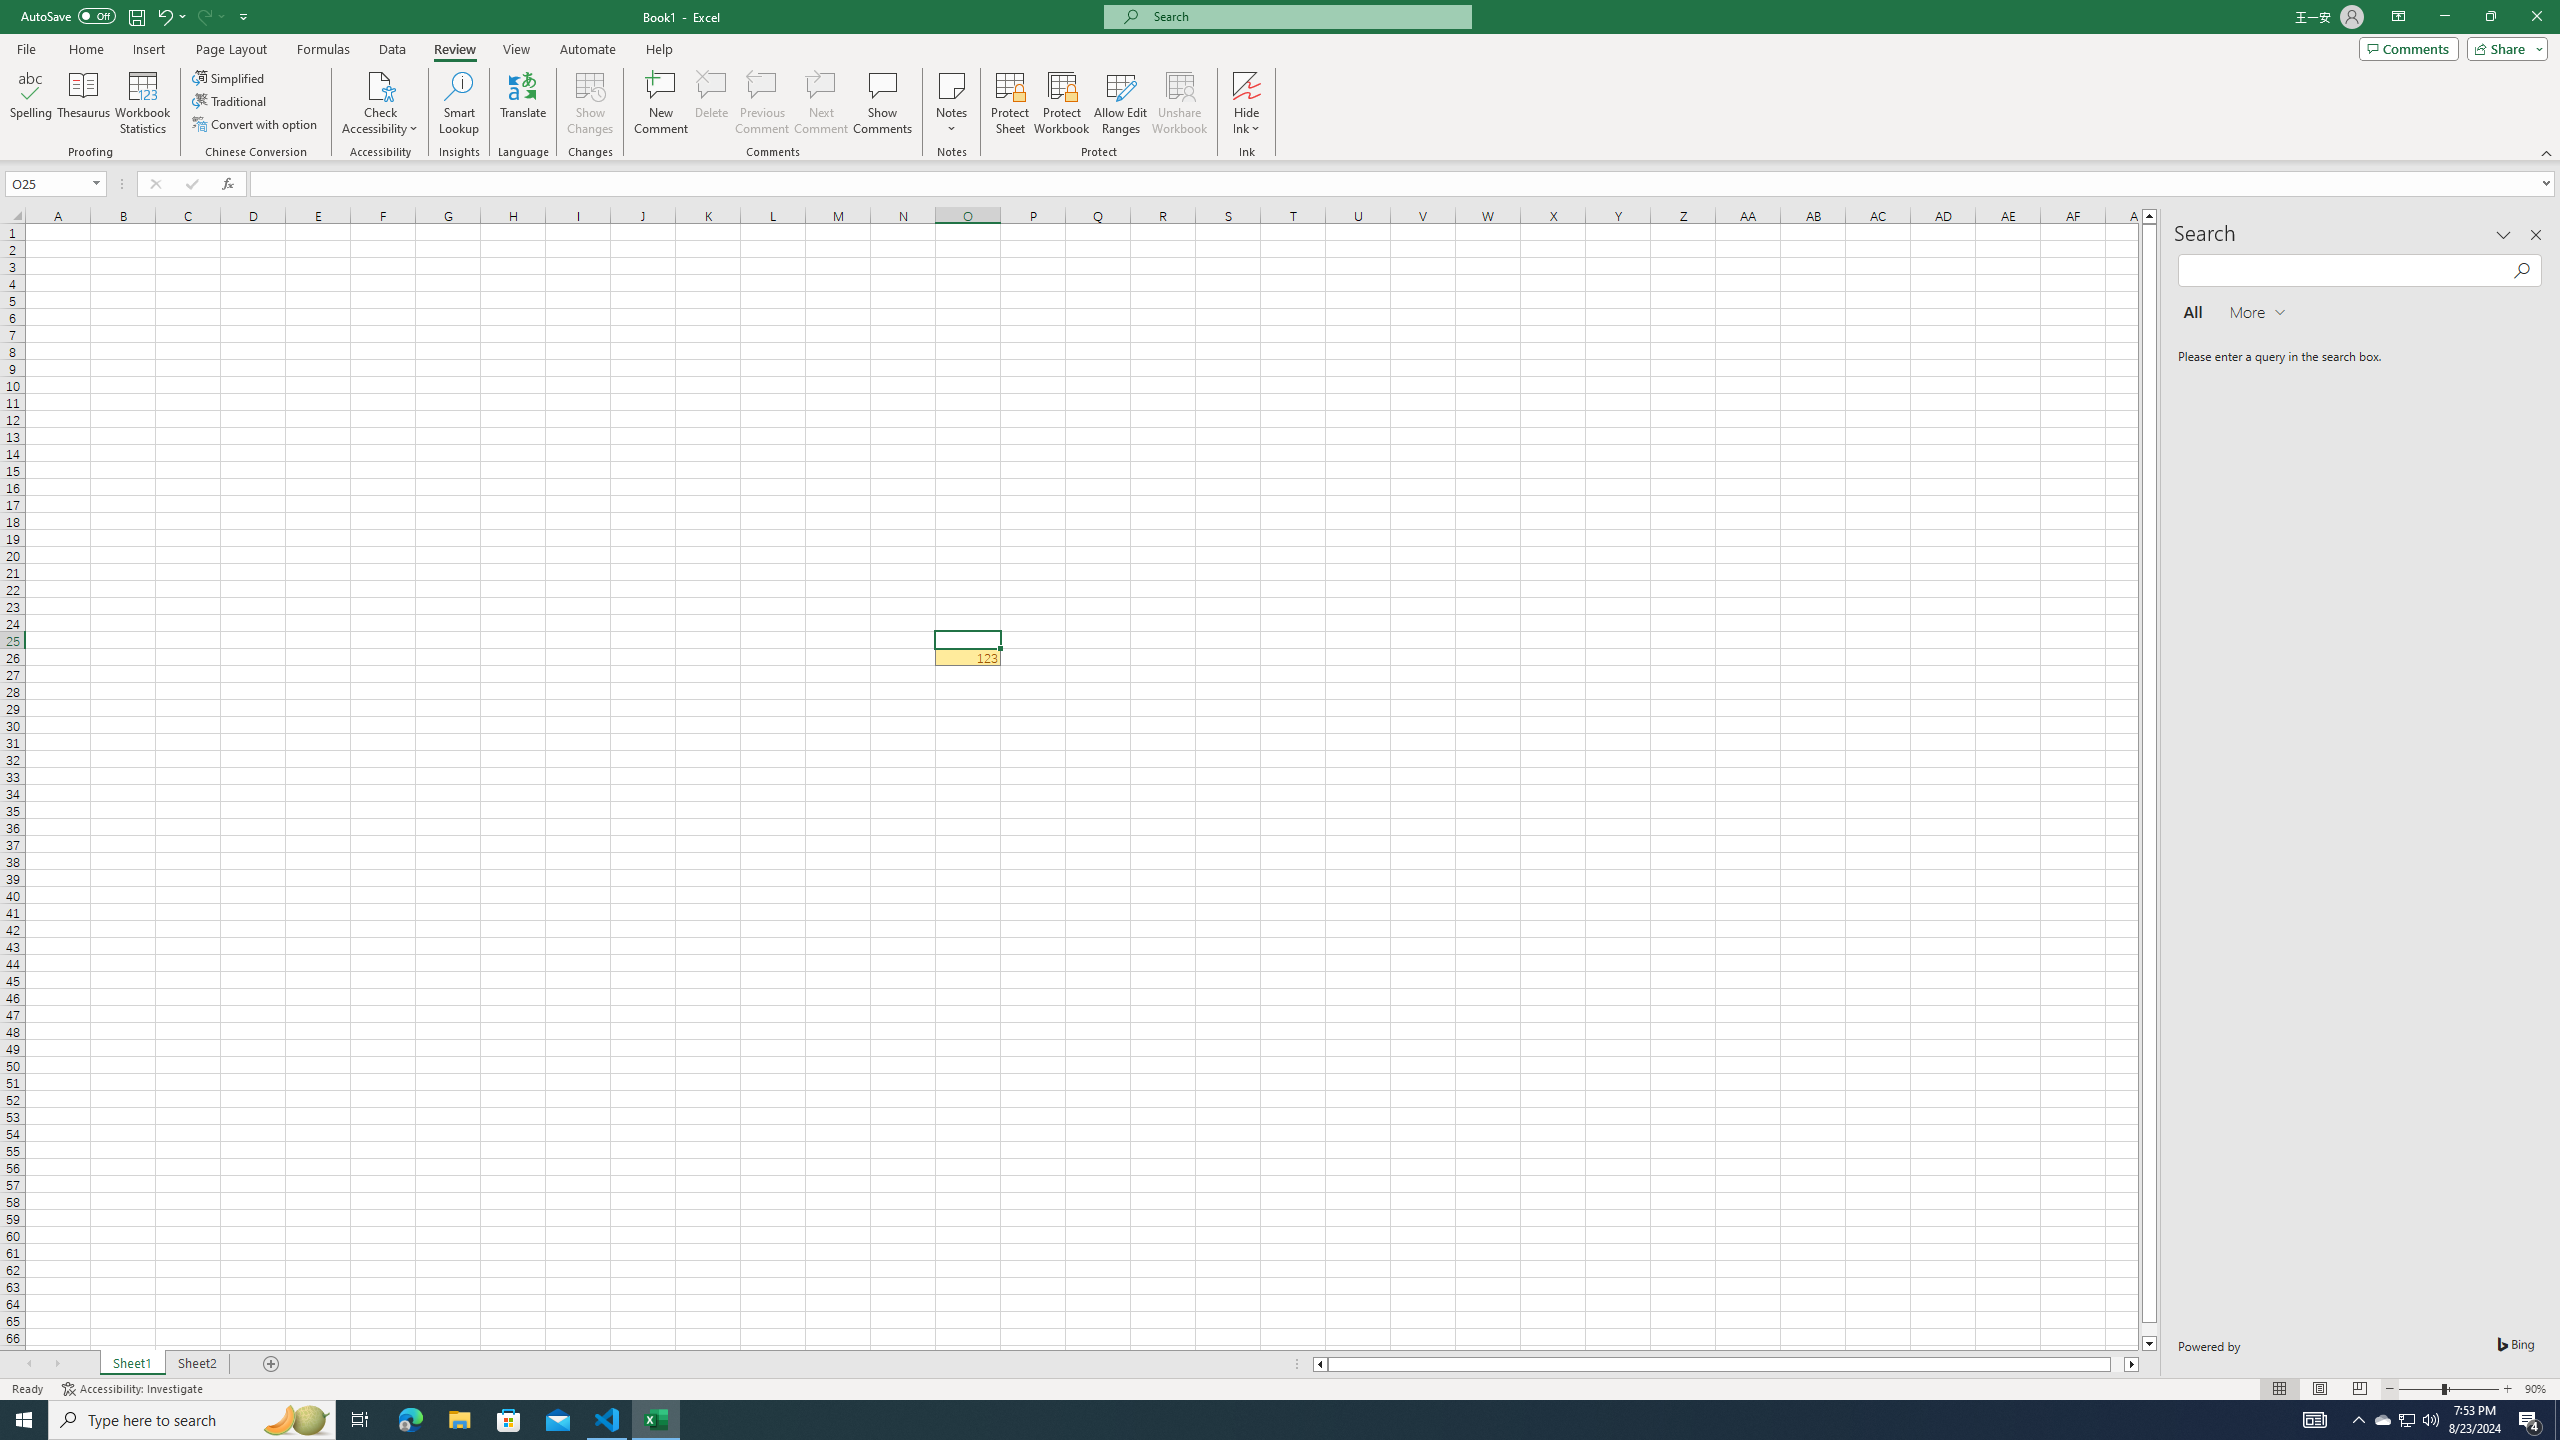 This screenshot has width=2560, height=1440. Describe the element at coordinates (1062, 103) in the screenshot. I see `Protect Workbook...` at that location.